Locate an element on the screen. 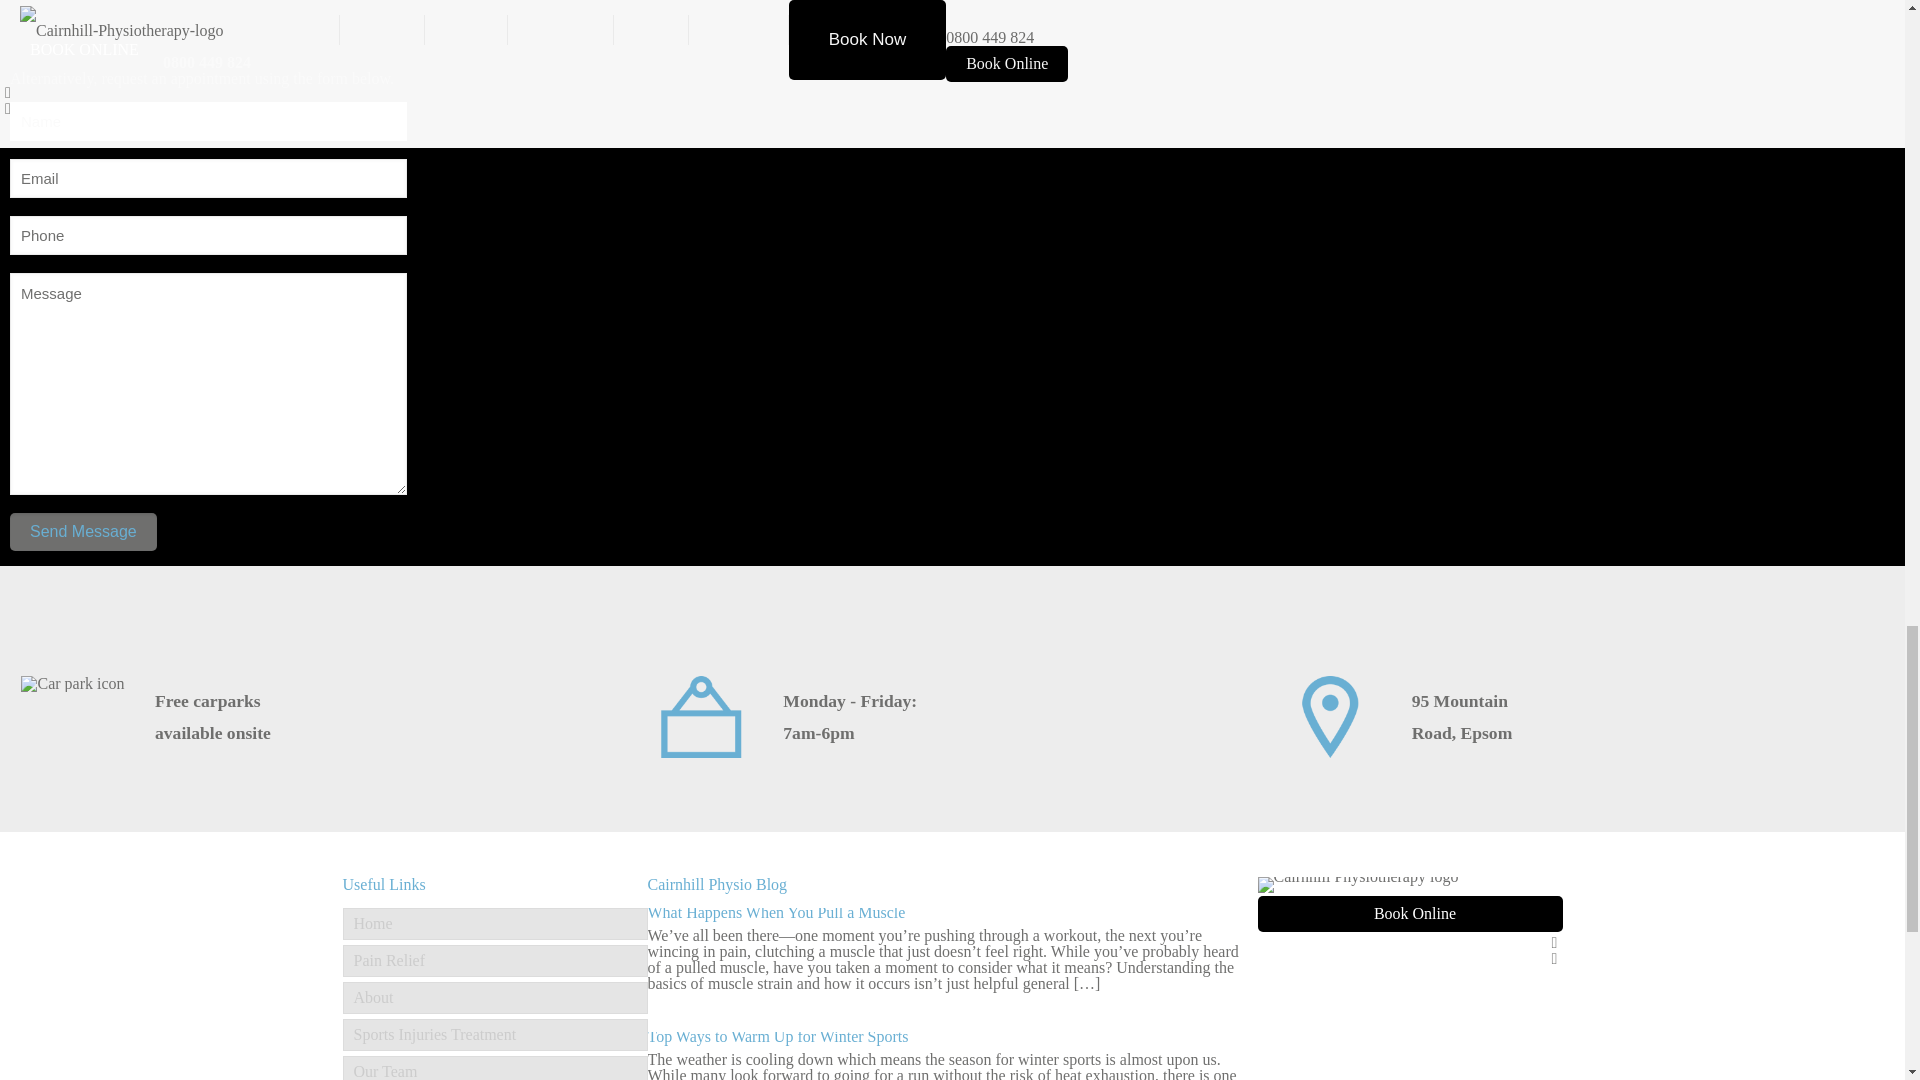  Home is located at coordinates (494, 924).